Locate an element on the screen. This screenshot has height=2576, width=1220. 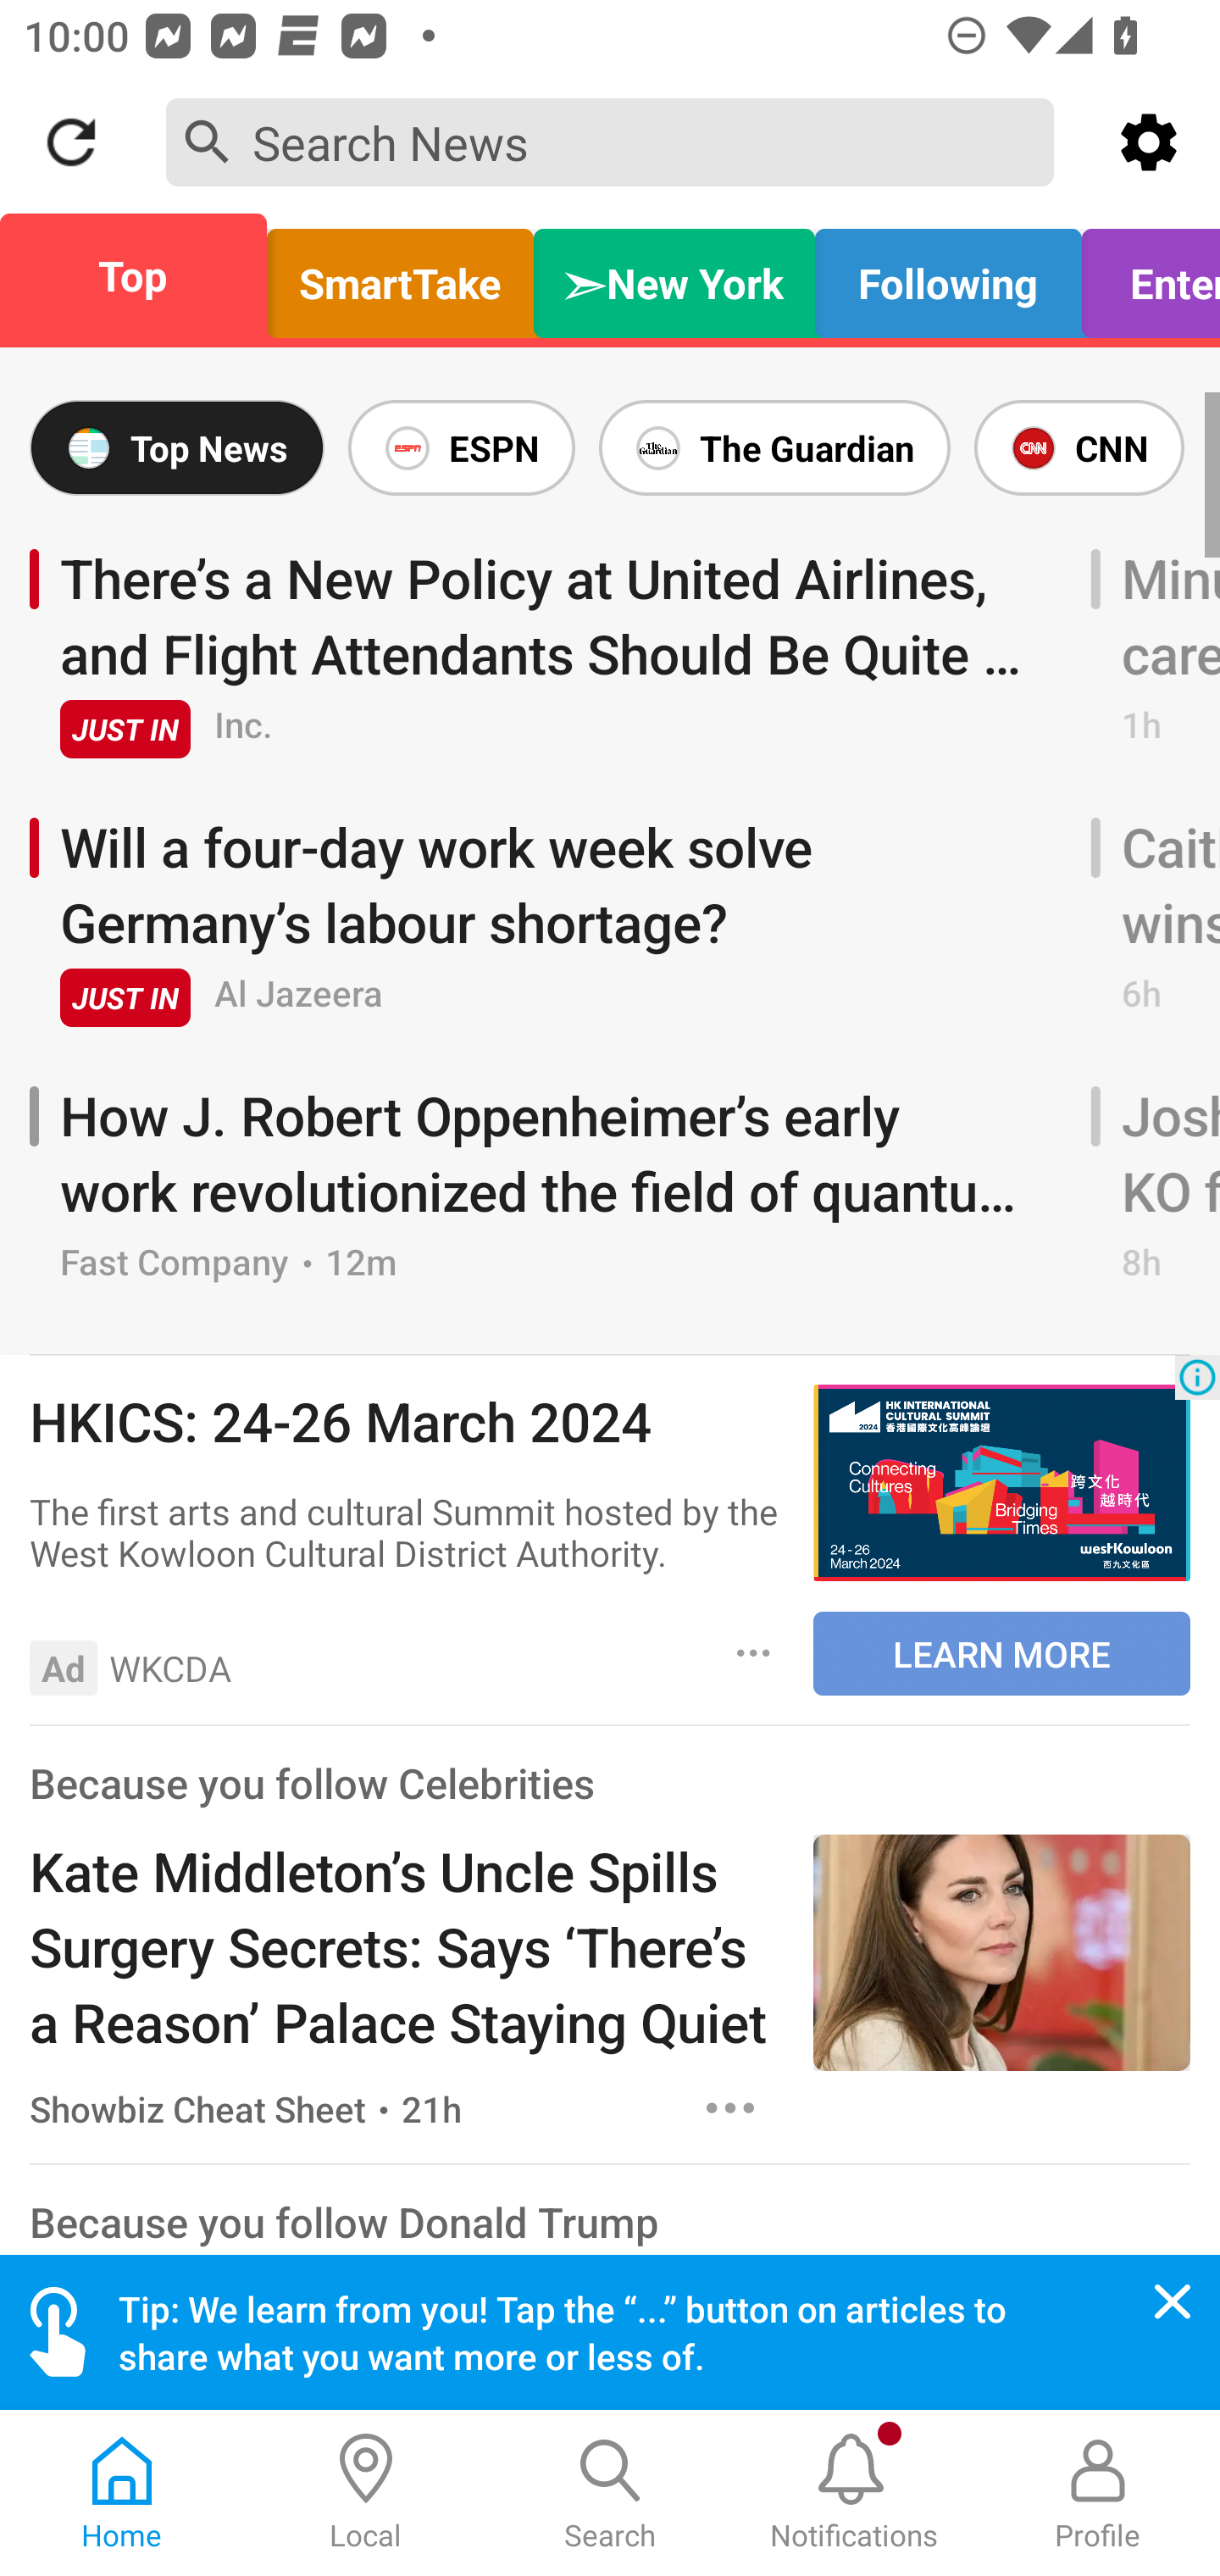
CNN is located at coordinates (1079, 447).